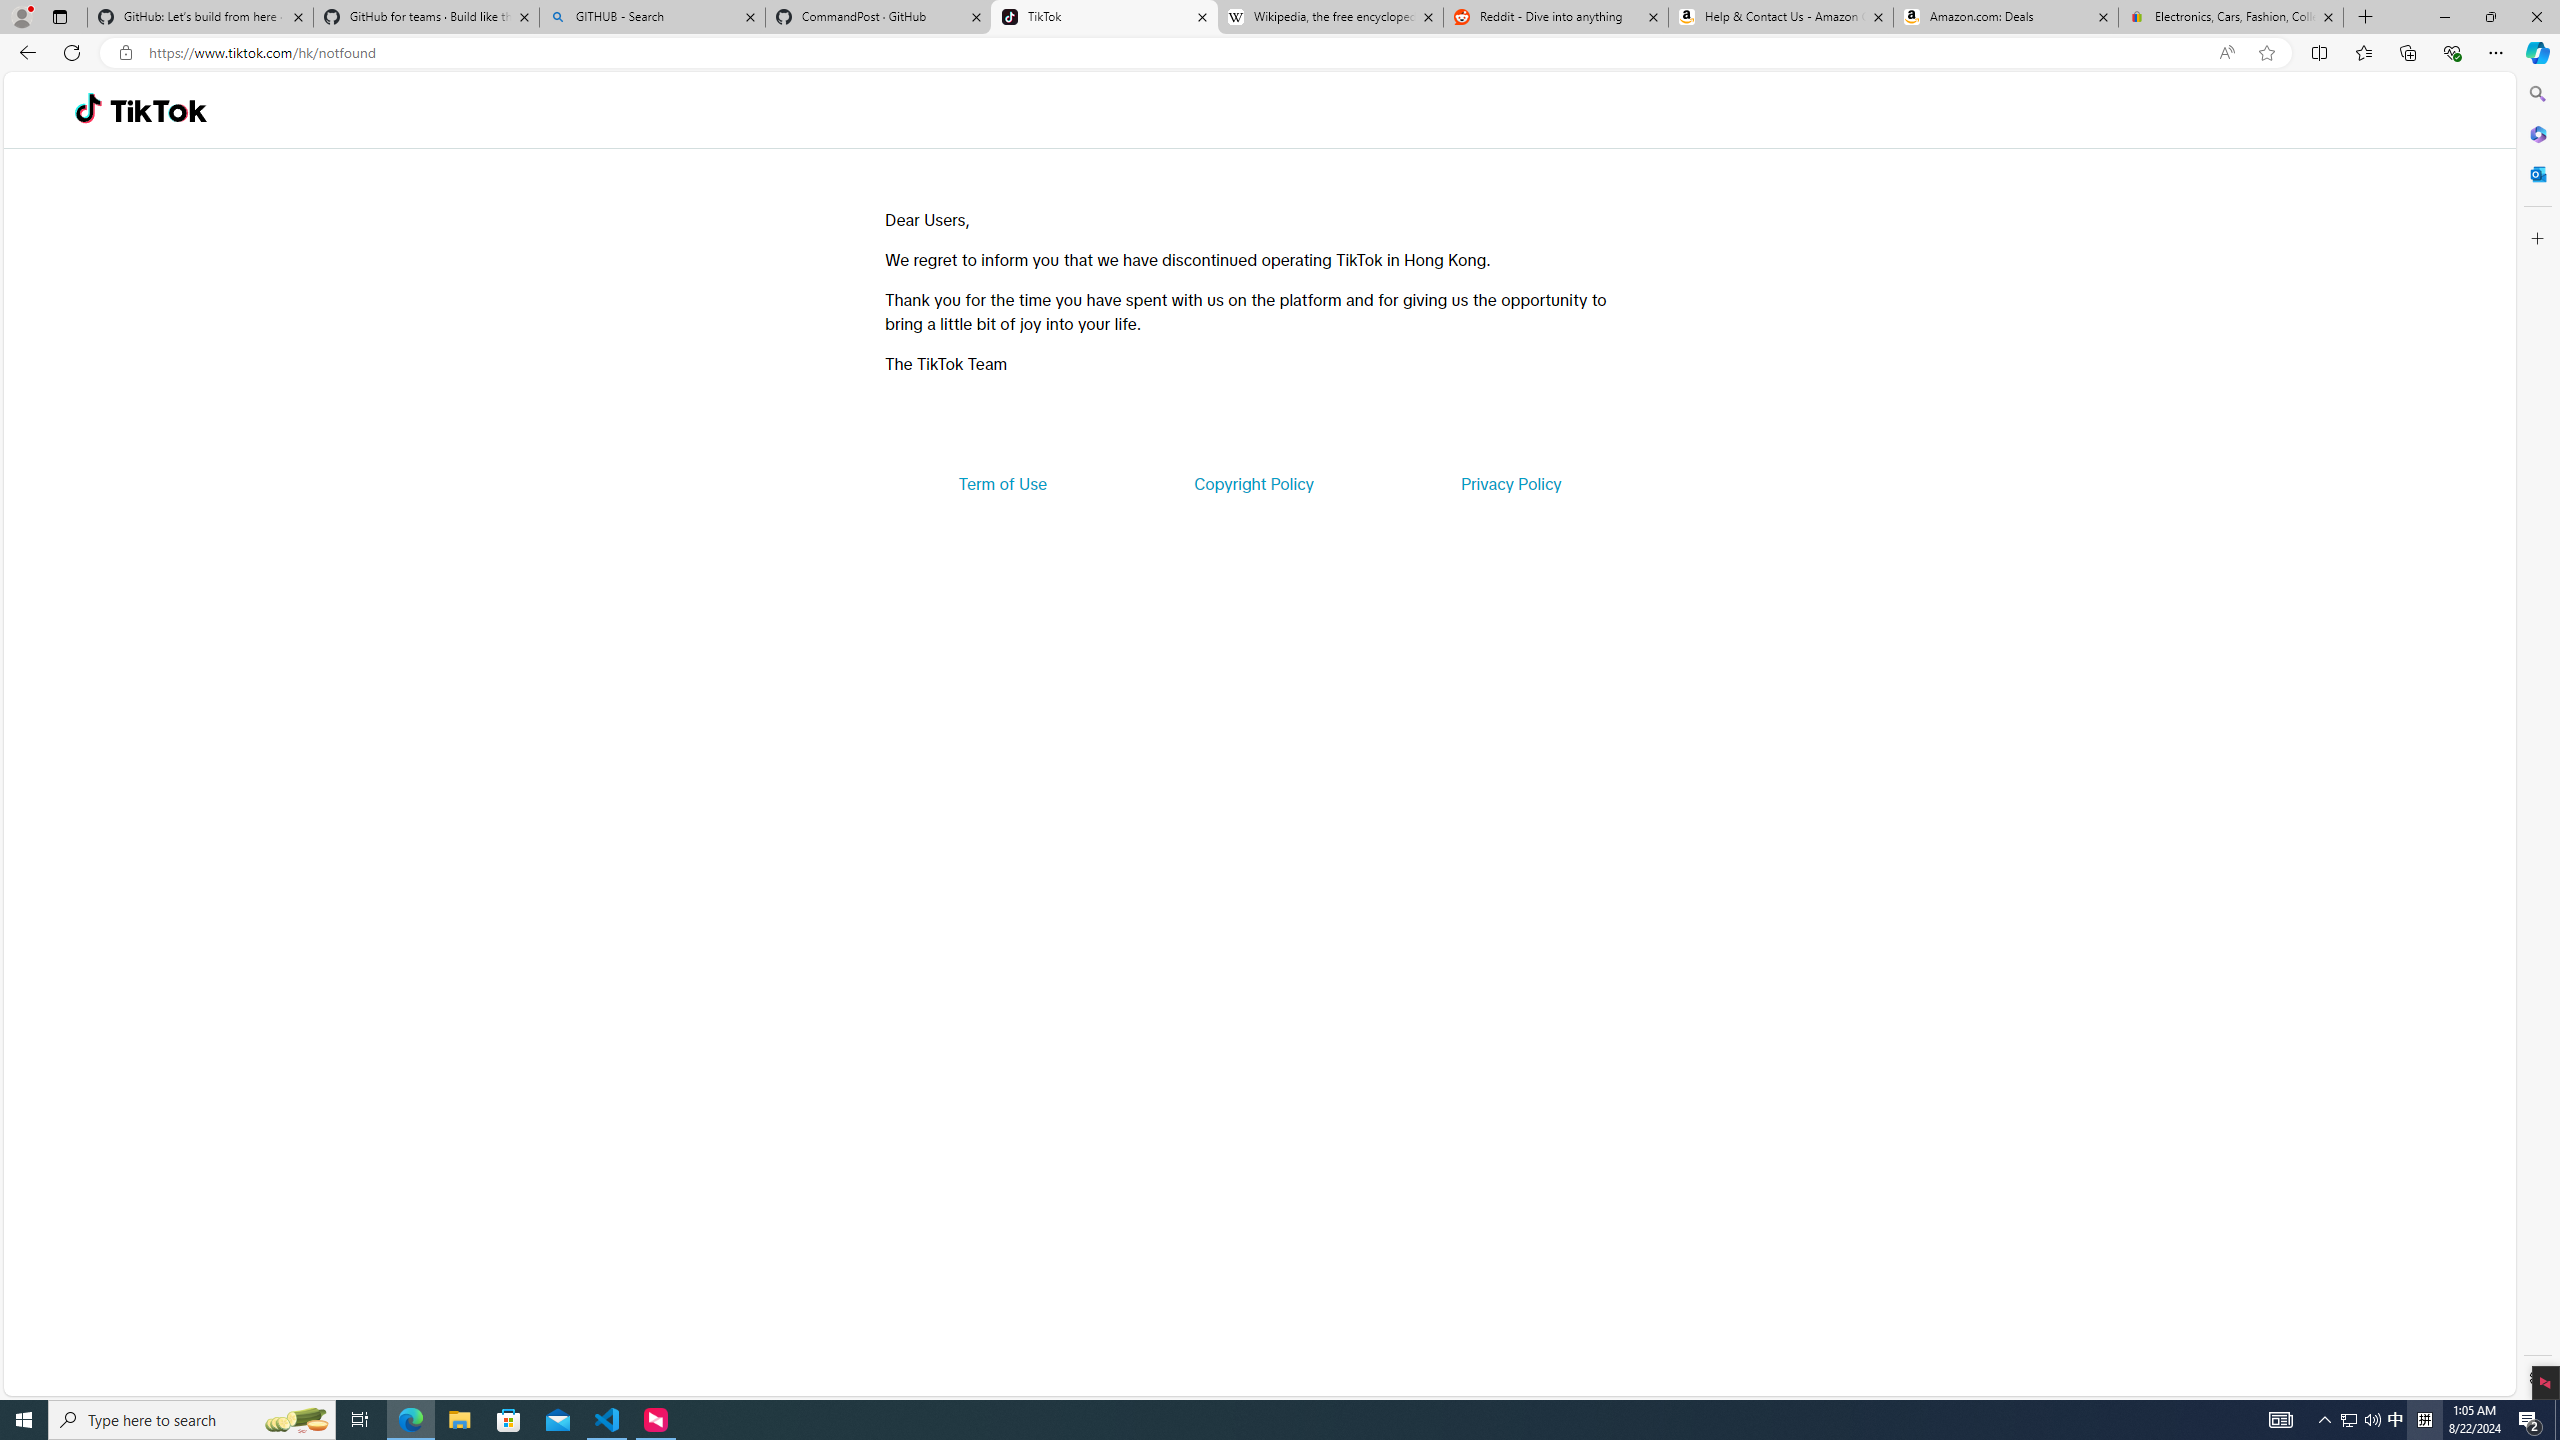 The width and height of the screenshot is (2560, 1440). What do you see at coordinates (2006, 17) in the screenshot?
I see `Amazon.com: Deals` at bounding box center [2006, 17].